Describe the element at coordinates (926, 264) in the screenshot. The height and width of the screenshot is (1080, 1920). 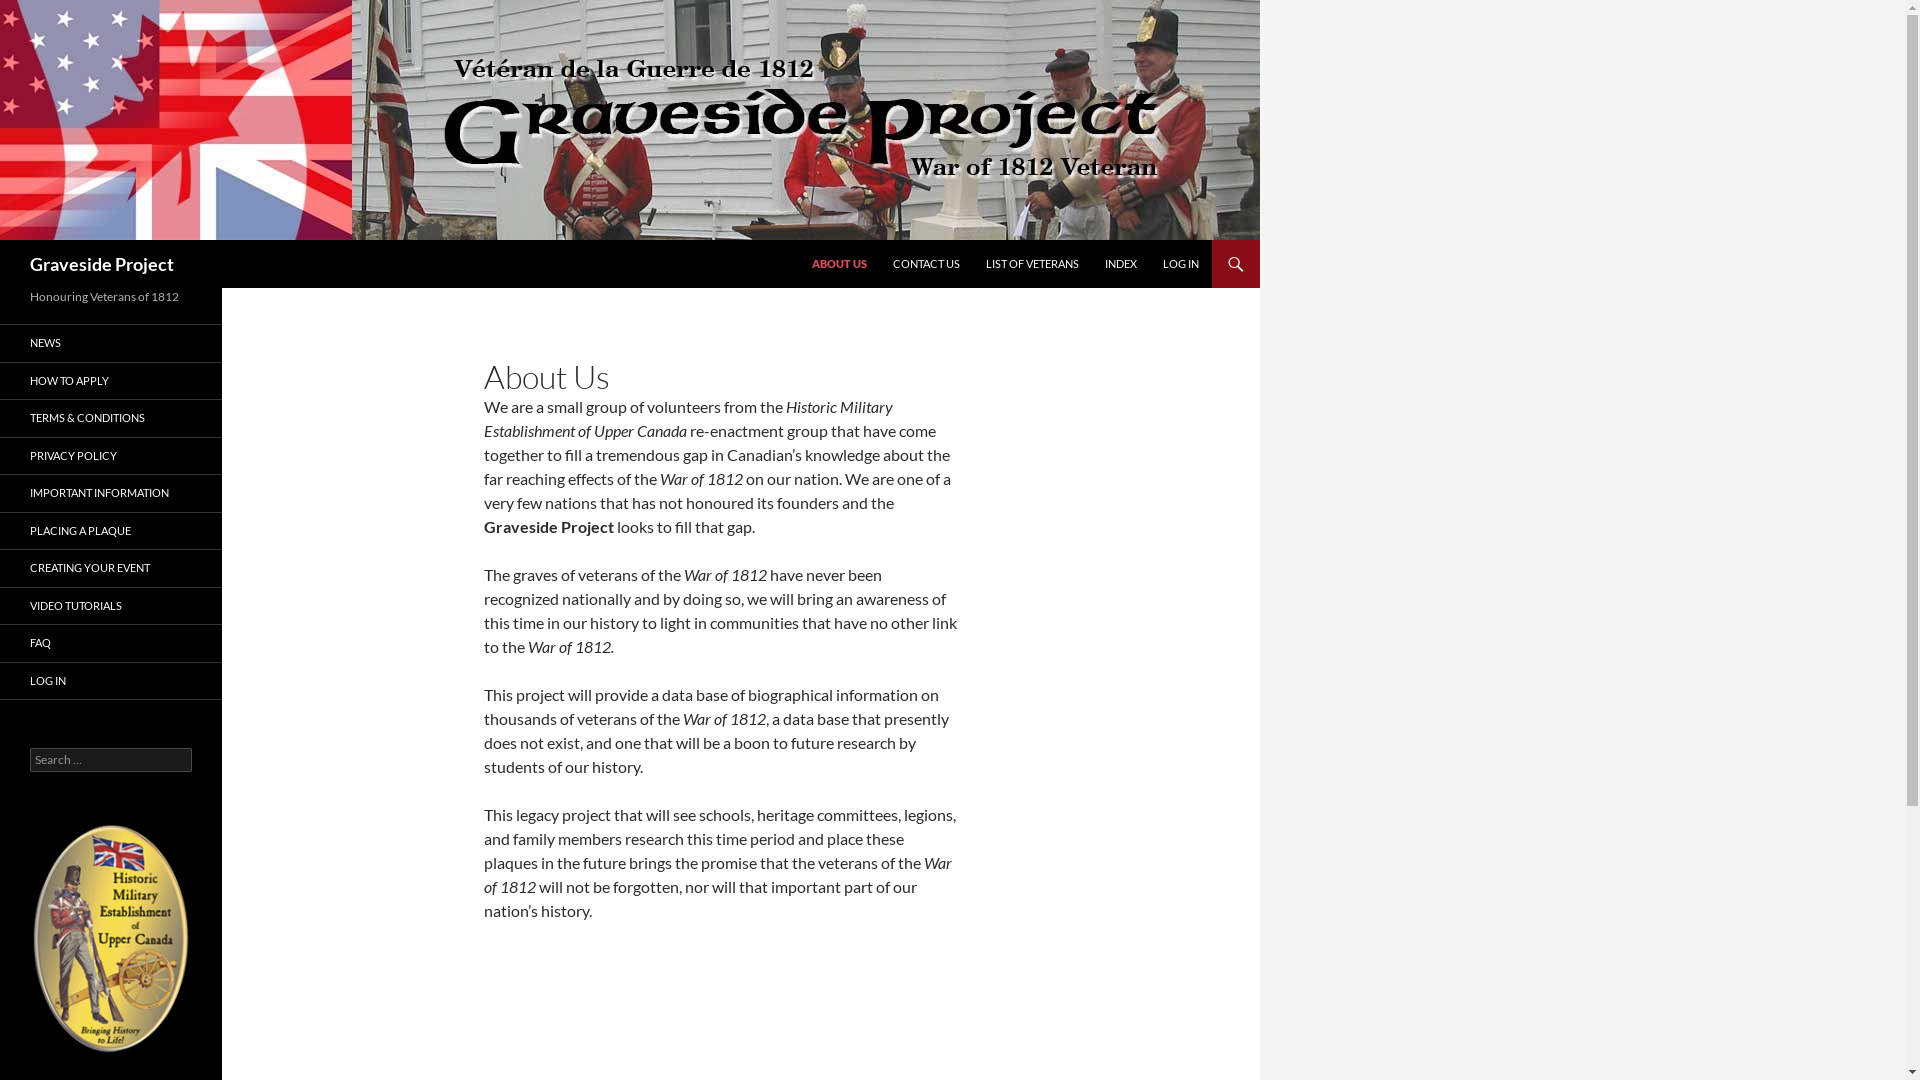
I see `CONTACT US` at that location.